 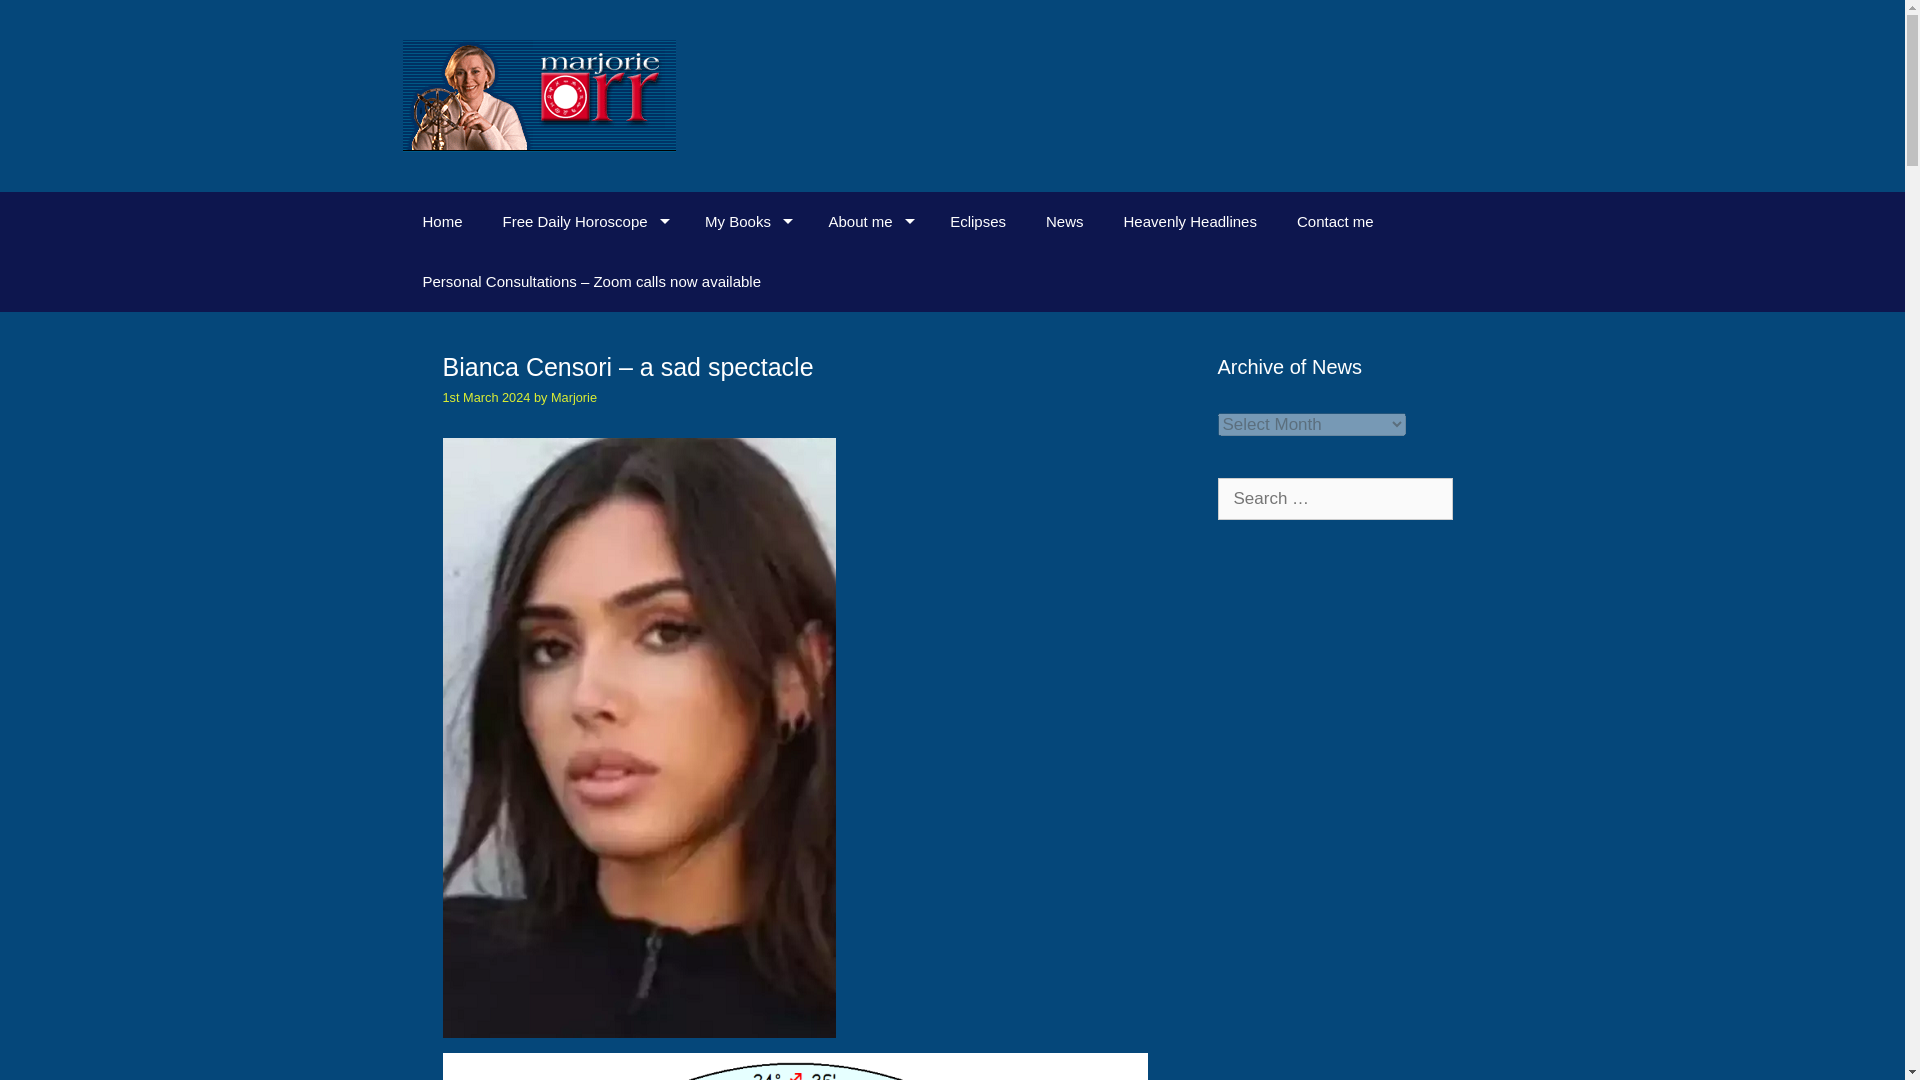 I want to click on Home, so click(x=441, y=222).